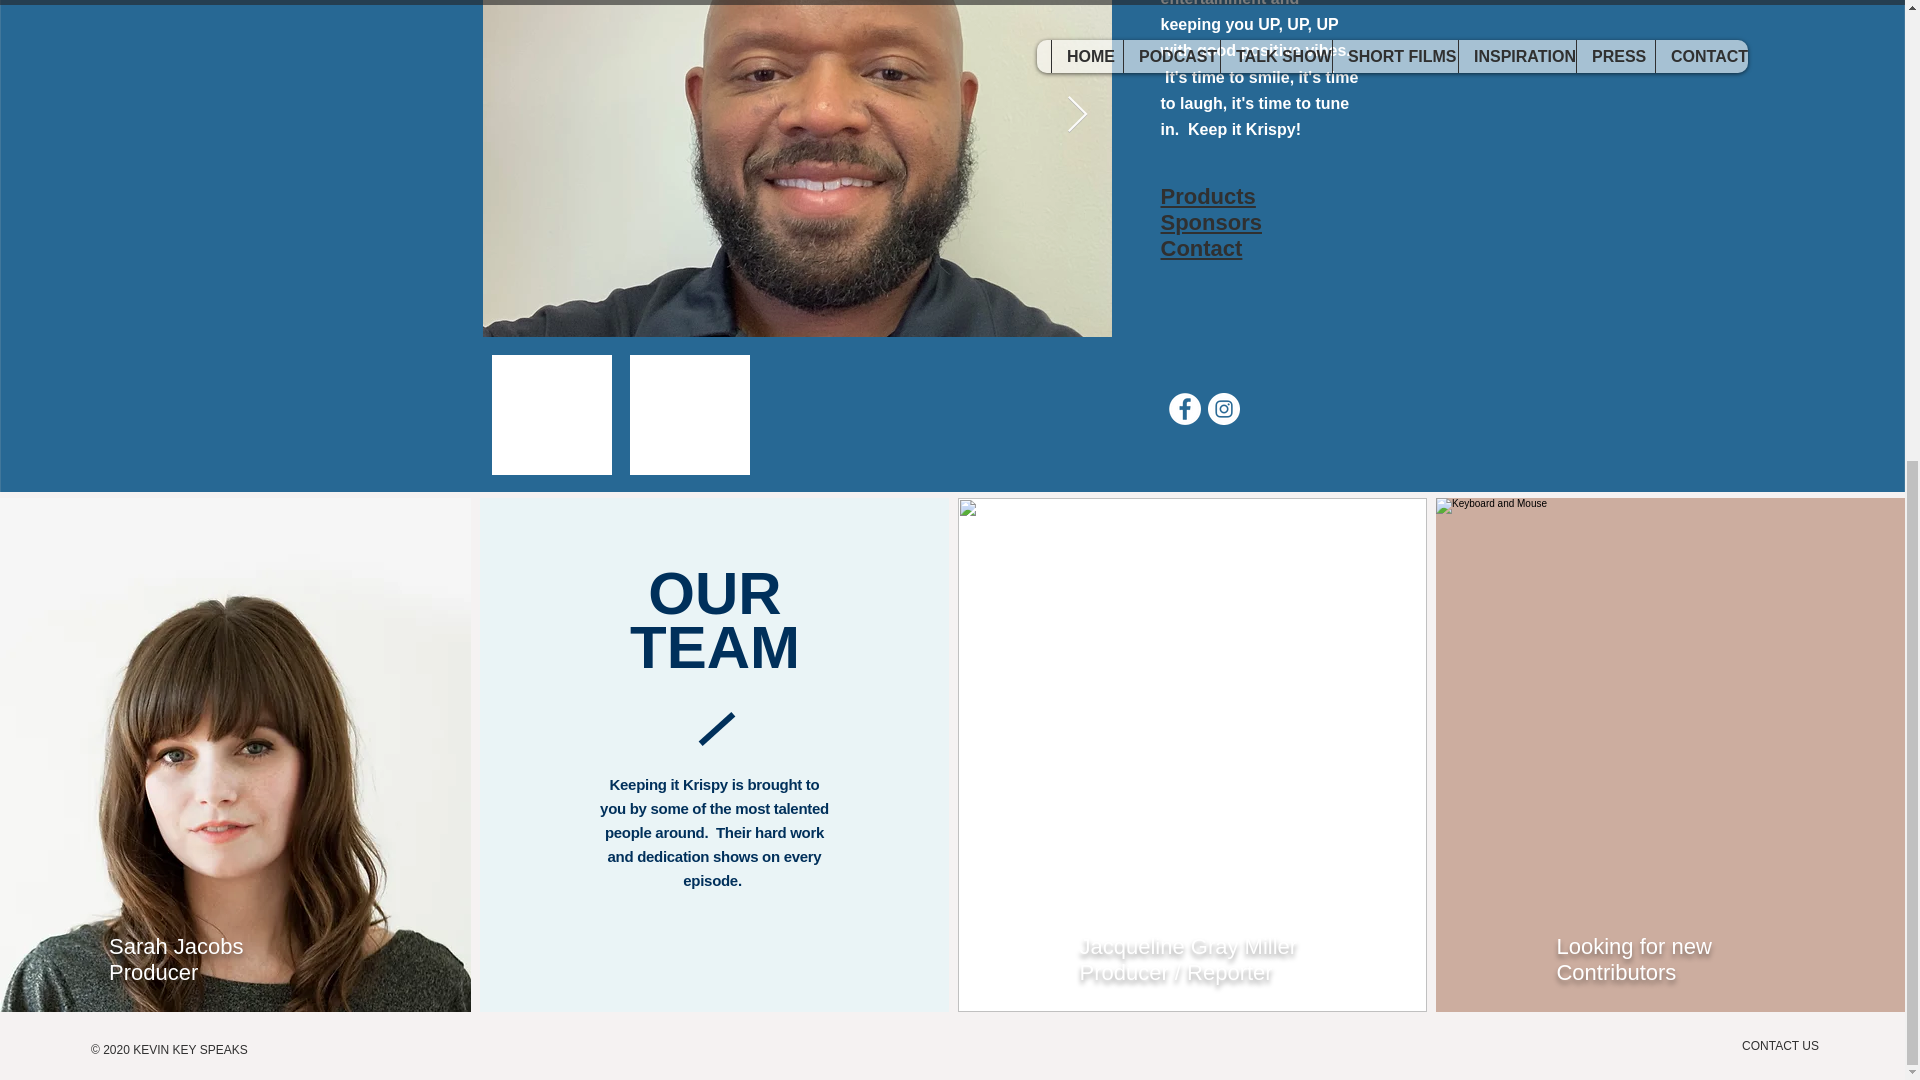 The width and height of the screenshot is (1920, 1080). Describe the element at coordinates (1200, 248) in the screenshot. I see `Contact` at that location.